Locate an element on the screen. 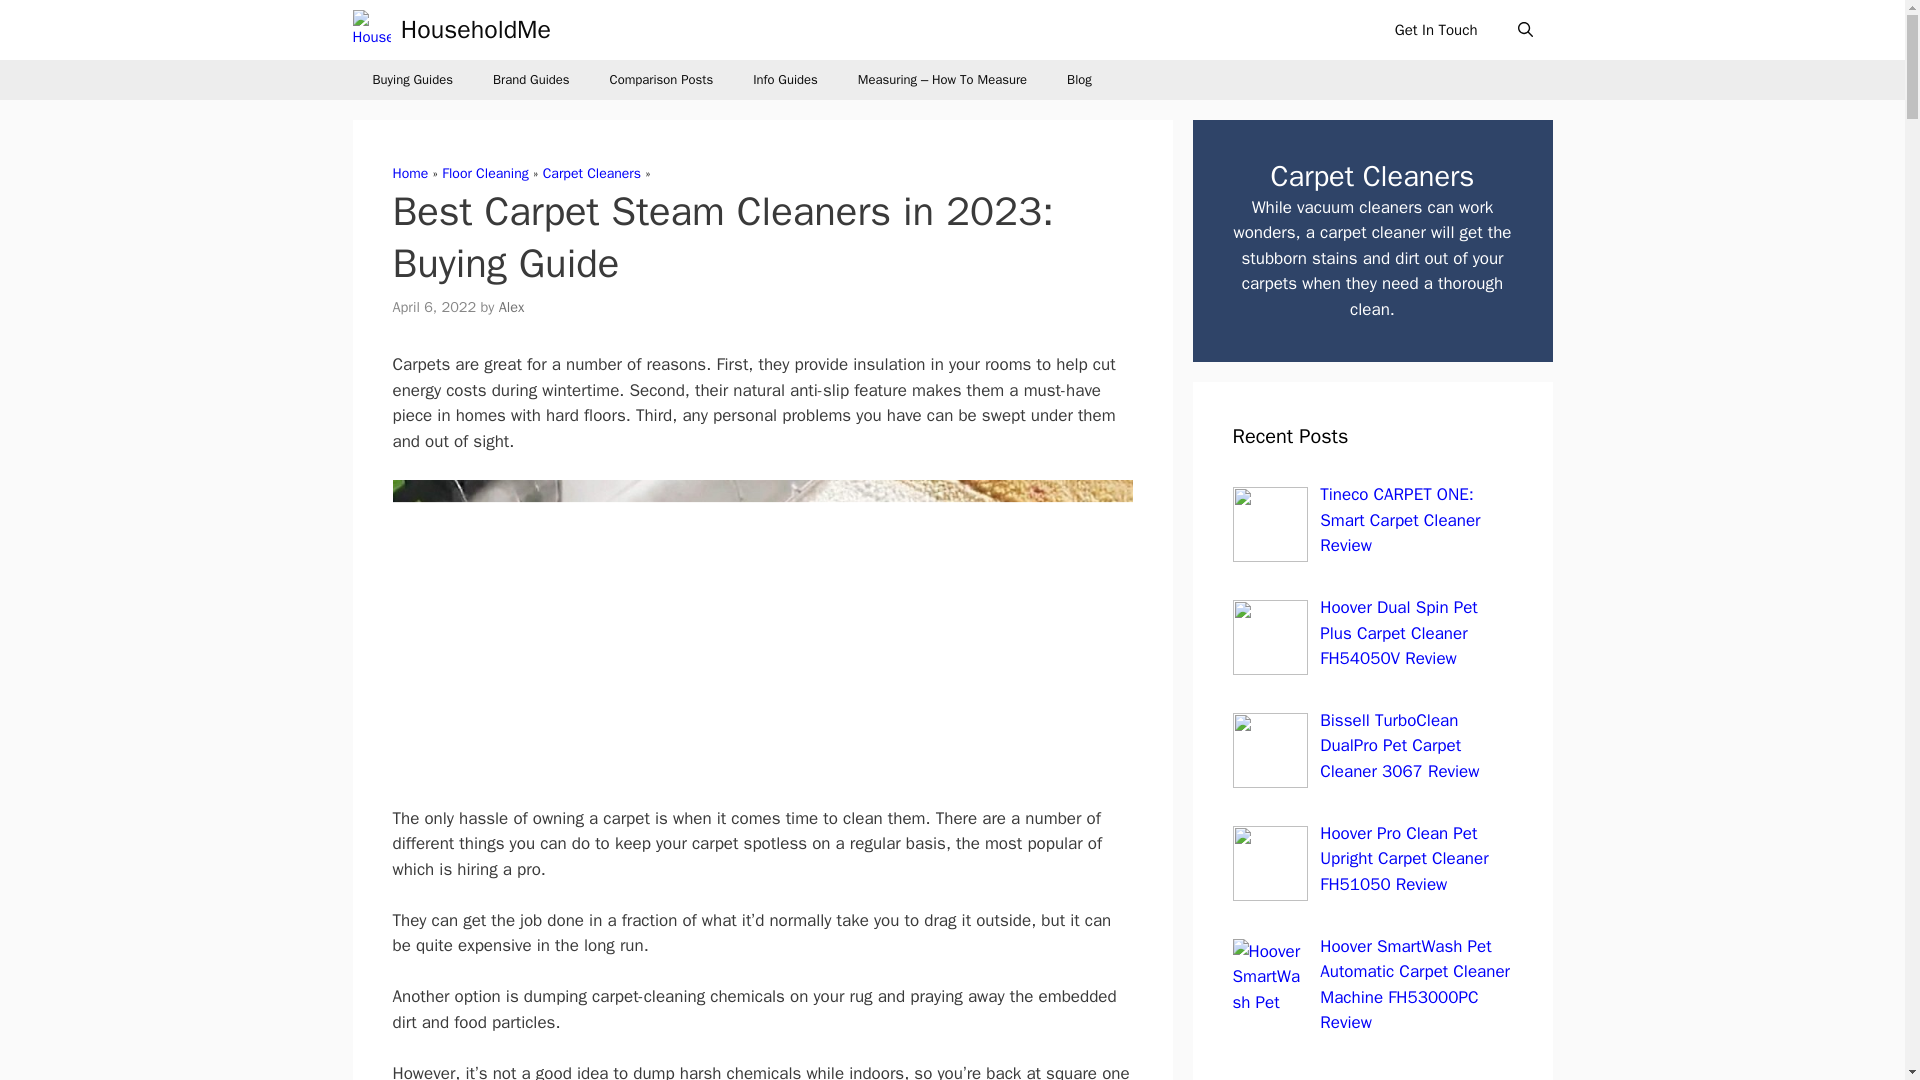 This screenshot has width=1920, height=1080. Alex is located at coordinates (512, 307).